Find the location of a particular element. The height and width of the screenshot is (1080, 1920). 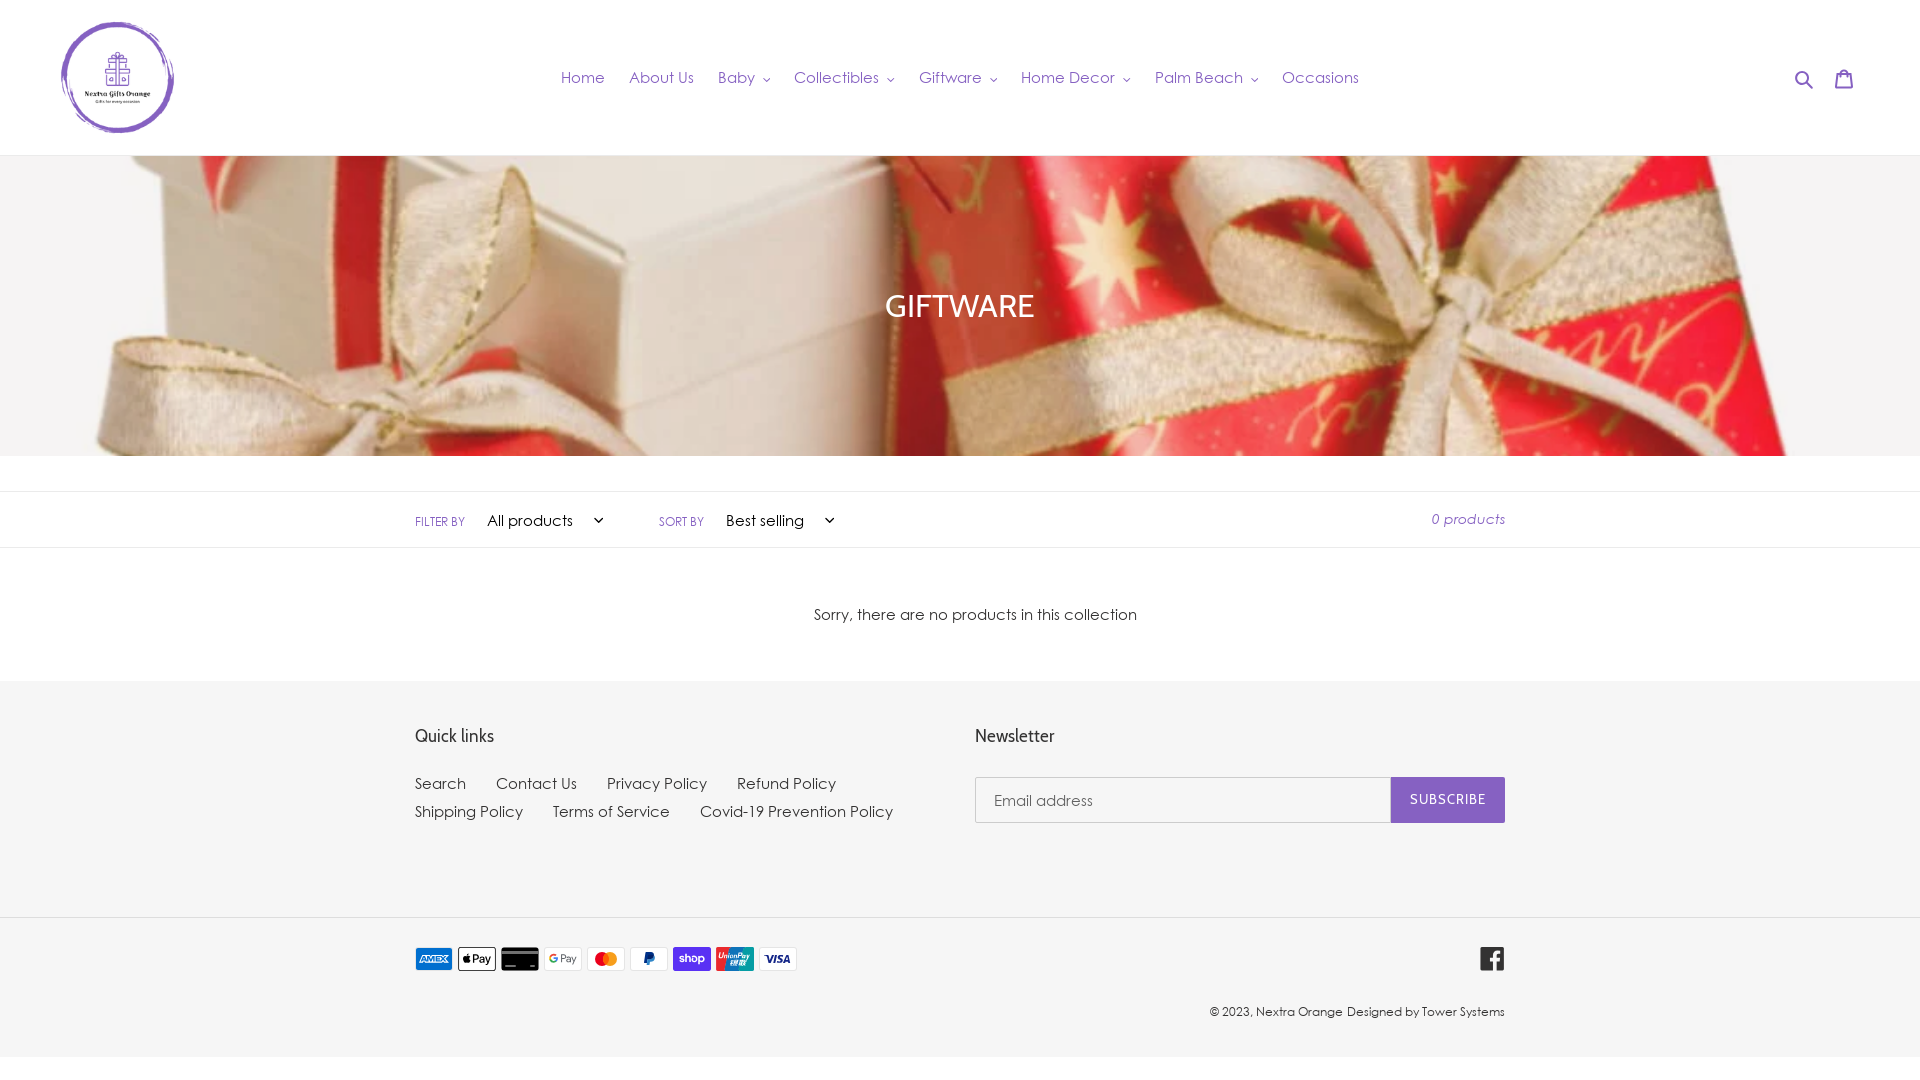

Contact Us is located at coordinates (536, 783).